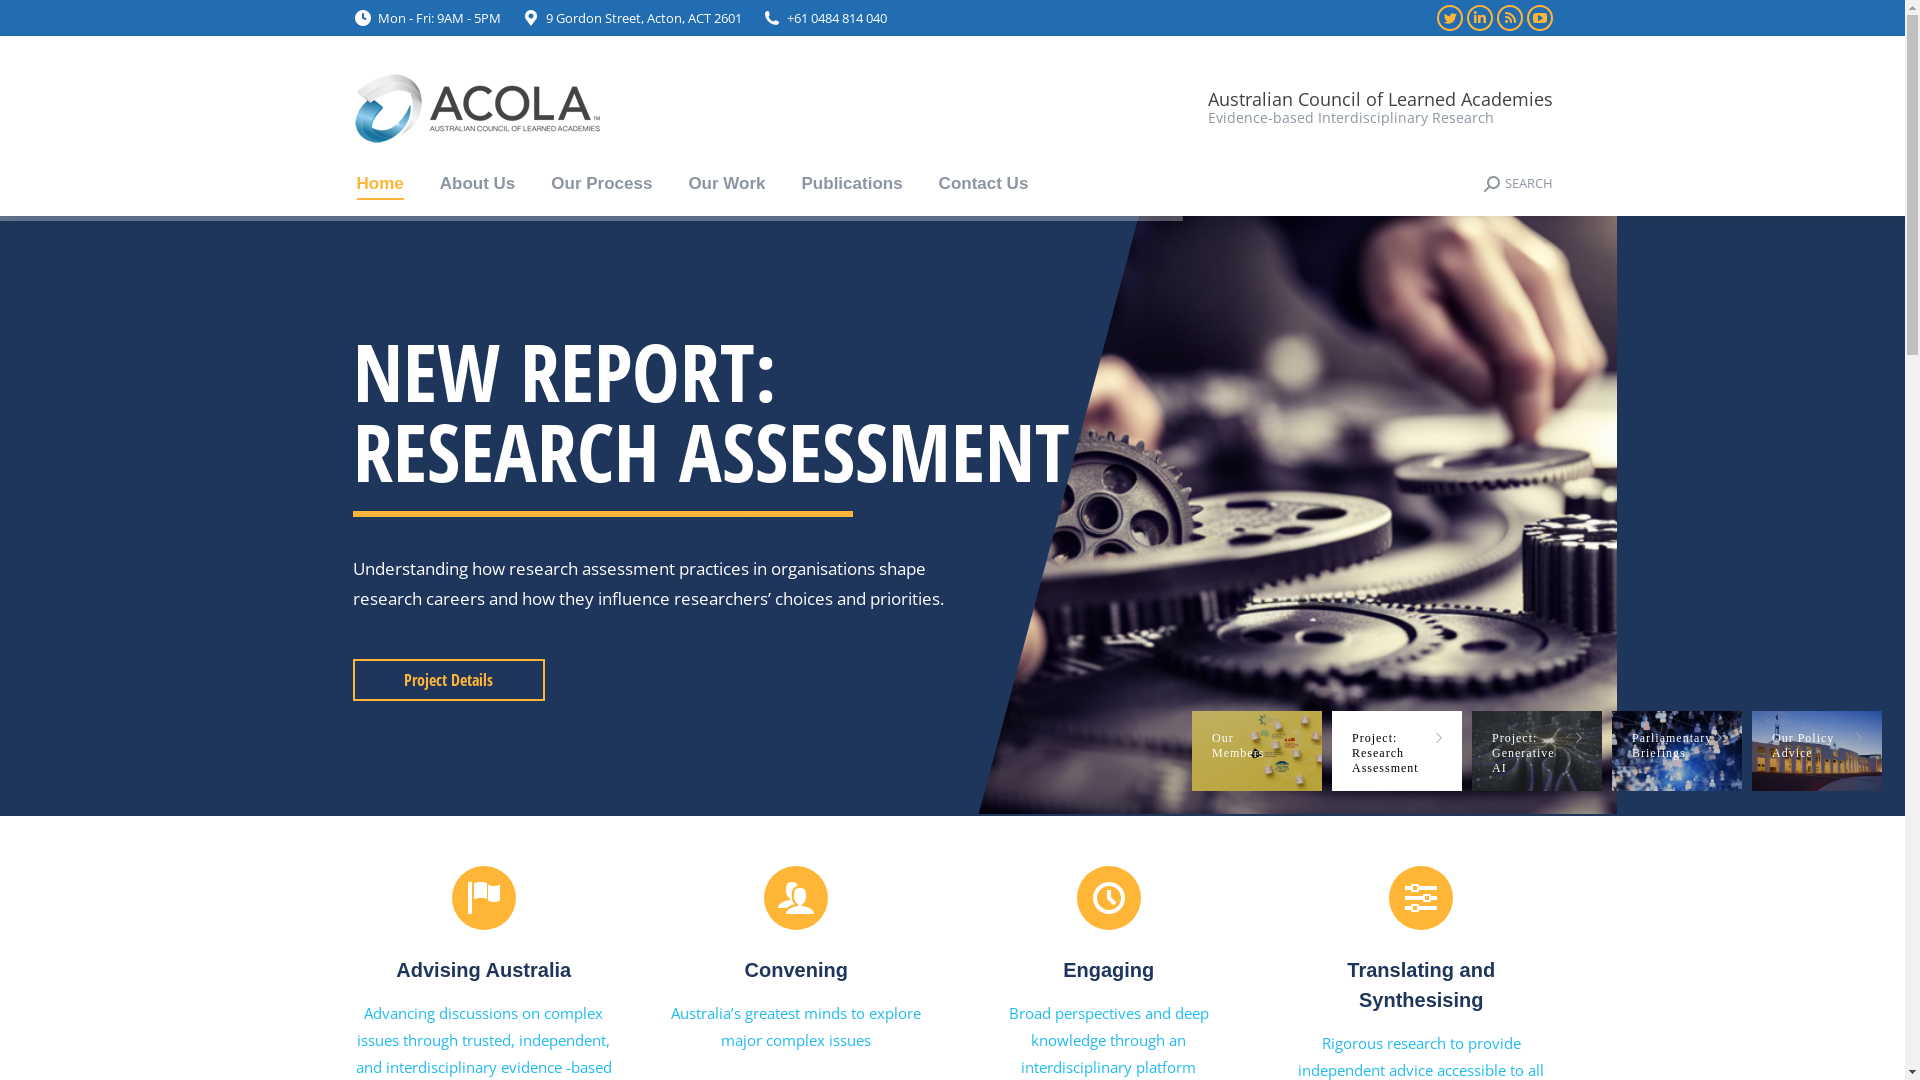  I want to click on YouTube page opens in new window, so click(1539, 18).